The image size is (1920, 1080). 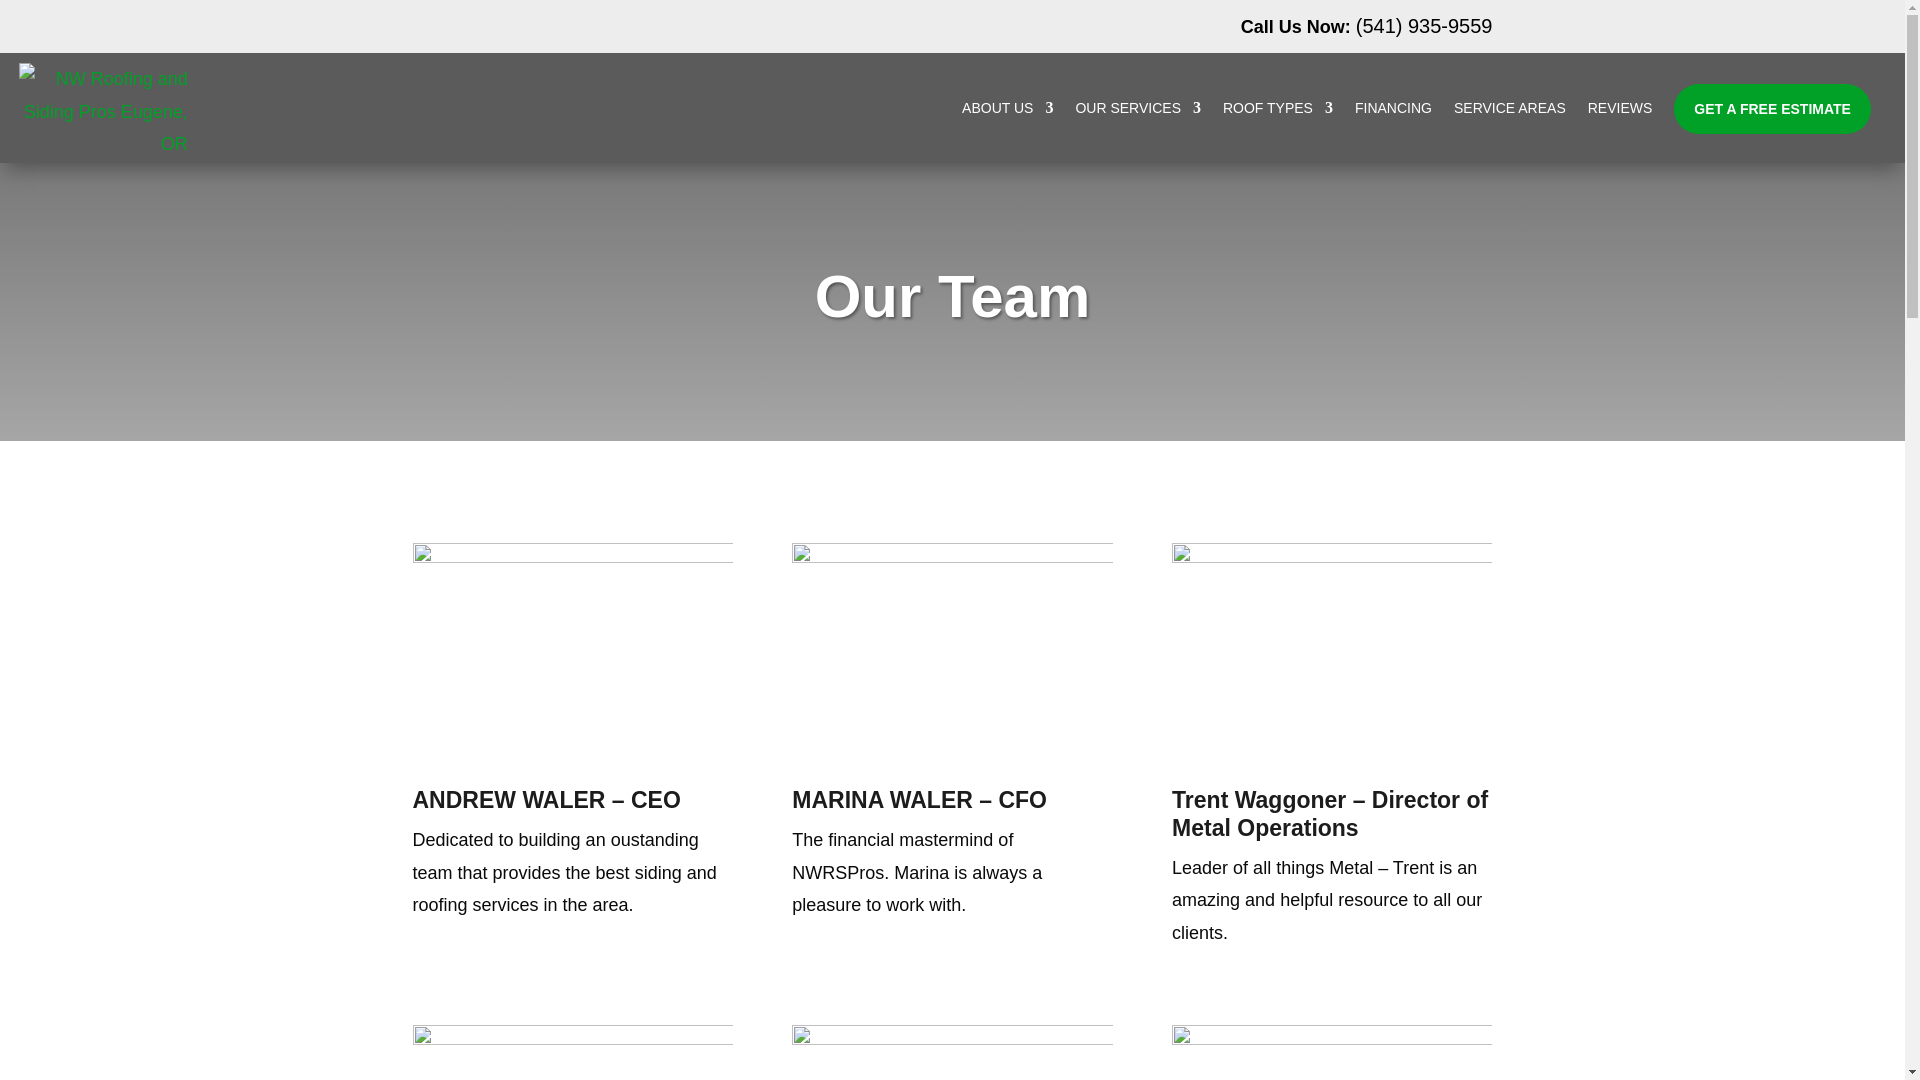 What do you see at coordinates (572, 1052) in the screenshot?
I see `Danny Roseberry 1` at bounding box center [572, 1052].